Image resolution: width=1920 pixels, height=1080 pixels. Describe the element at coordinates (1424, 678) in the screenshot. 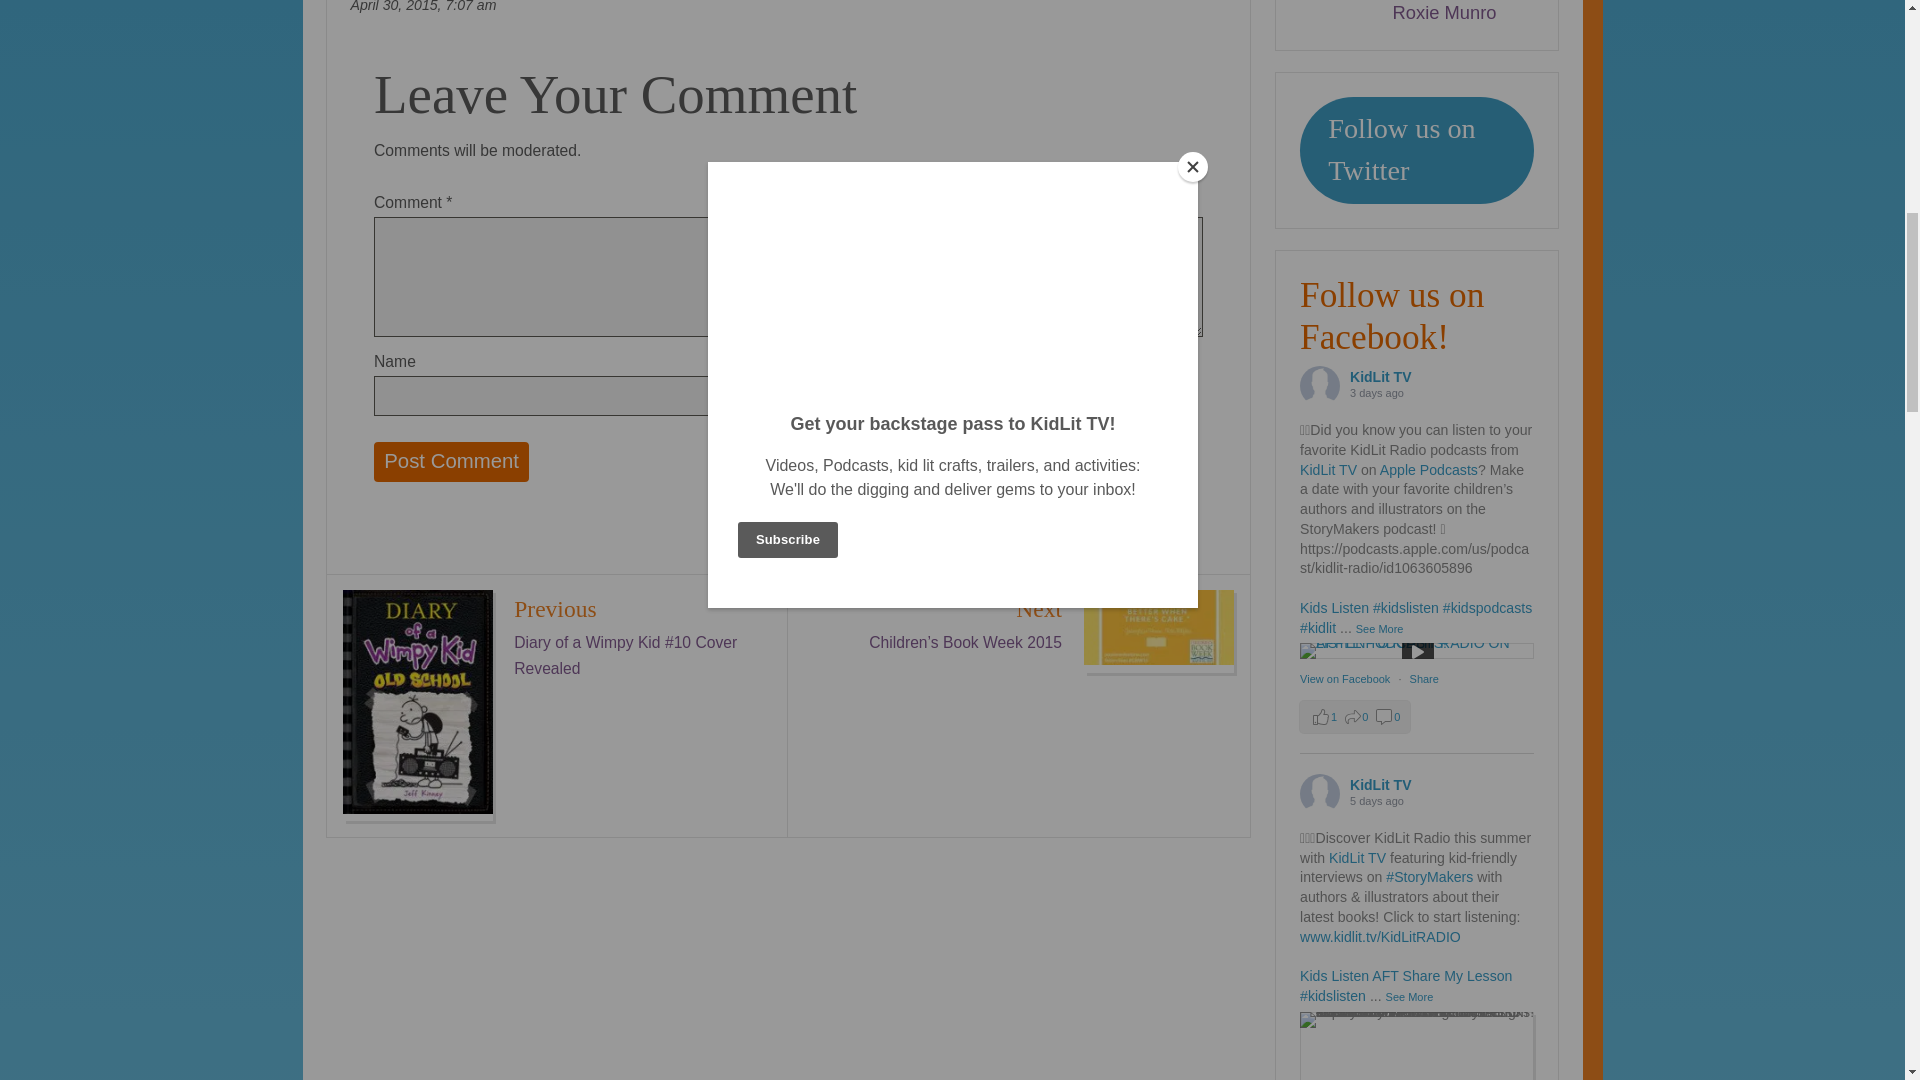

I see `Share` at that location.